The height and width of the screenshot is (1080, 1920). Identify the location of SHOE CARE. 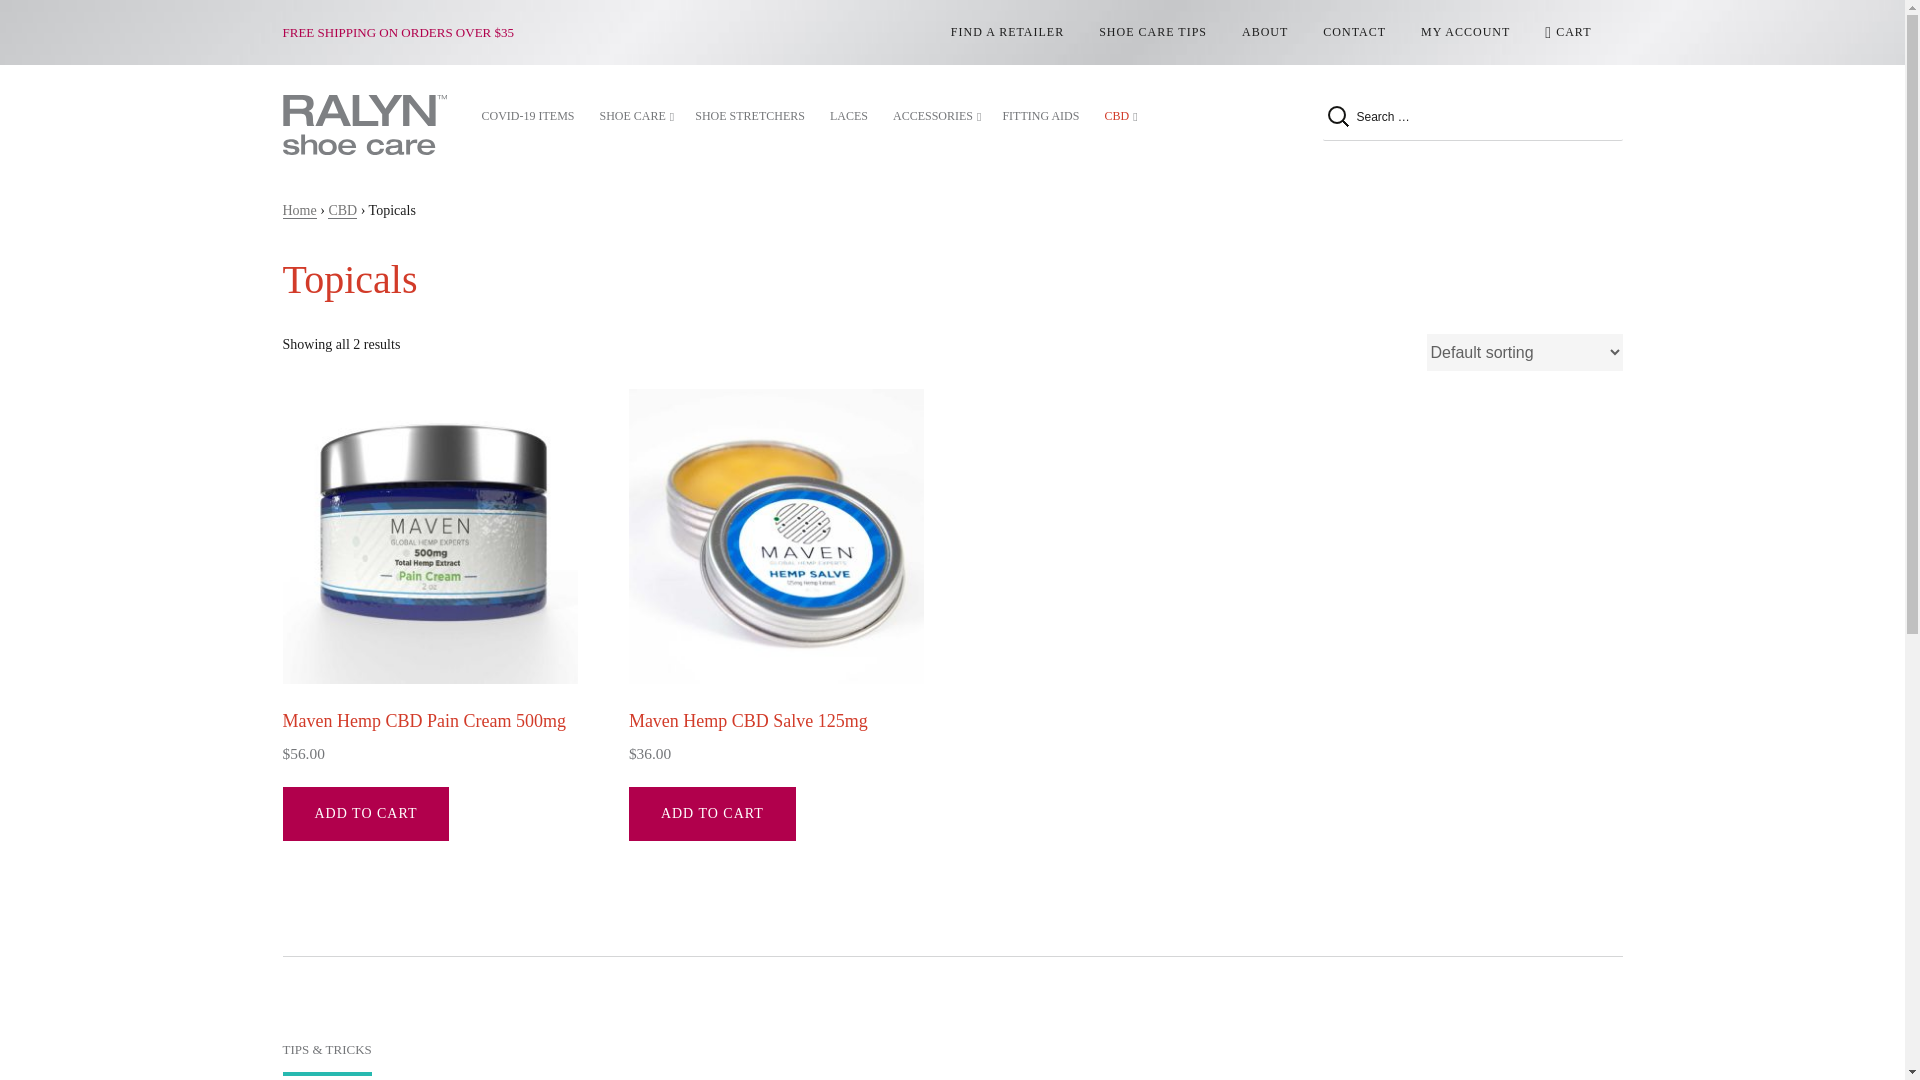
(635, 116).